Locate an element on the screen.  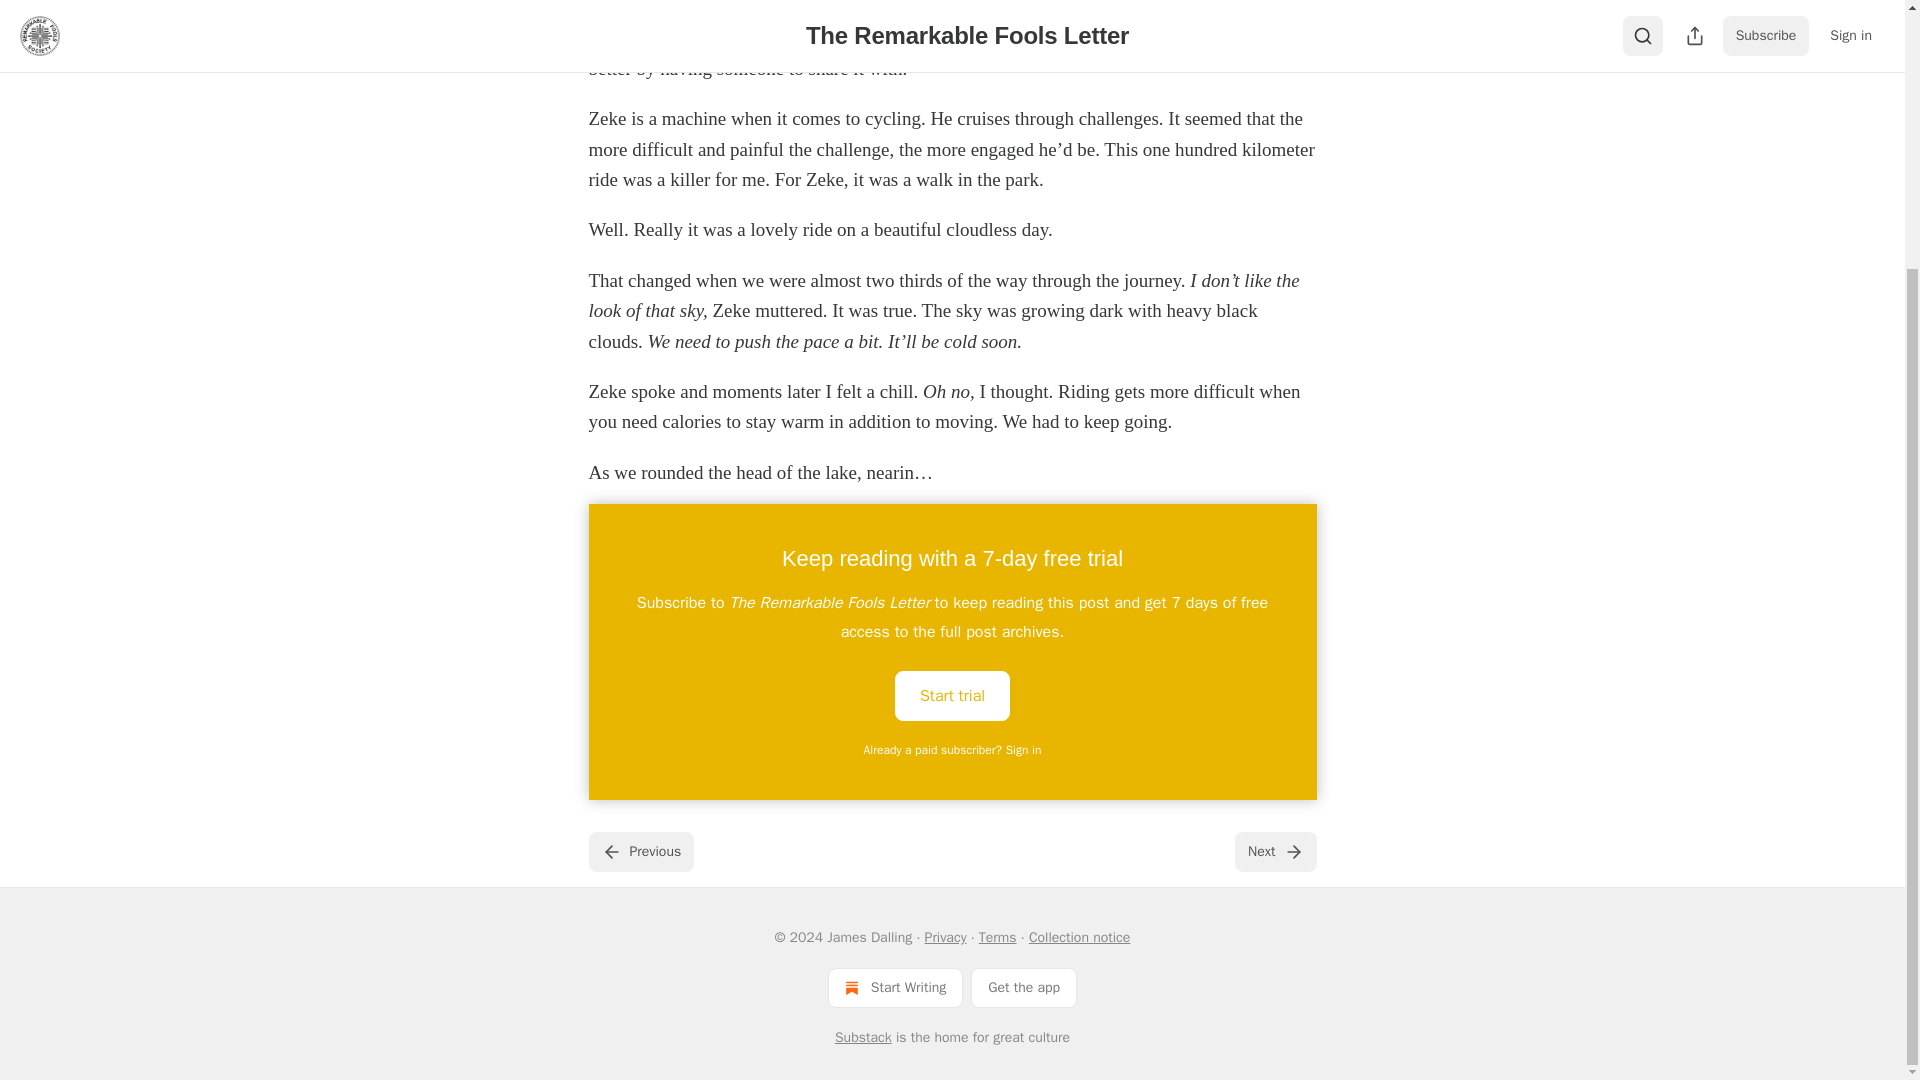
Next is located at coordinates (1274, 851).